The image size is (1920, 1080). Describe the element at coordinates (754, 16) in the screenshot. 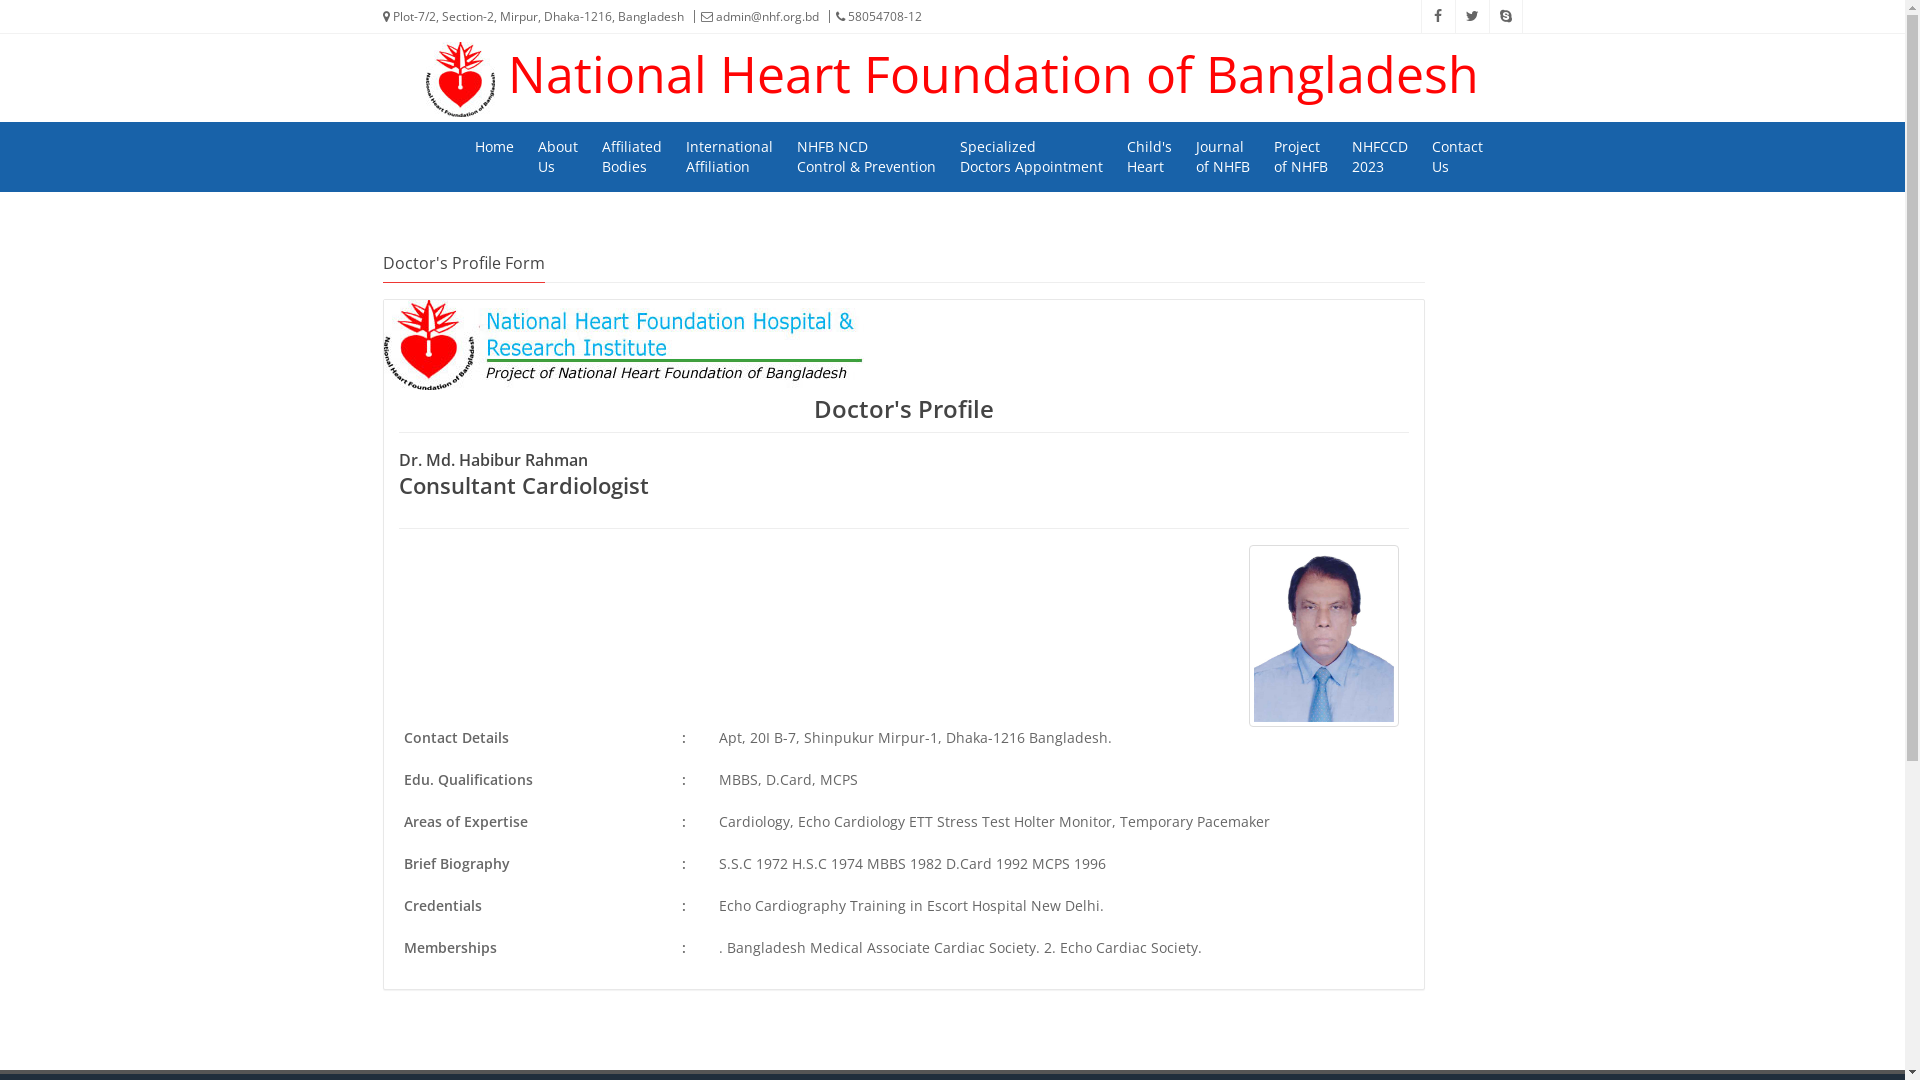

I see `admin@nhf.org.bd` at that location.